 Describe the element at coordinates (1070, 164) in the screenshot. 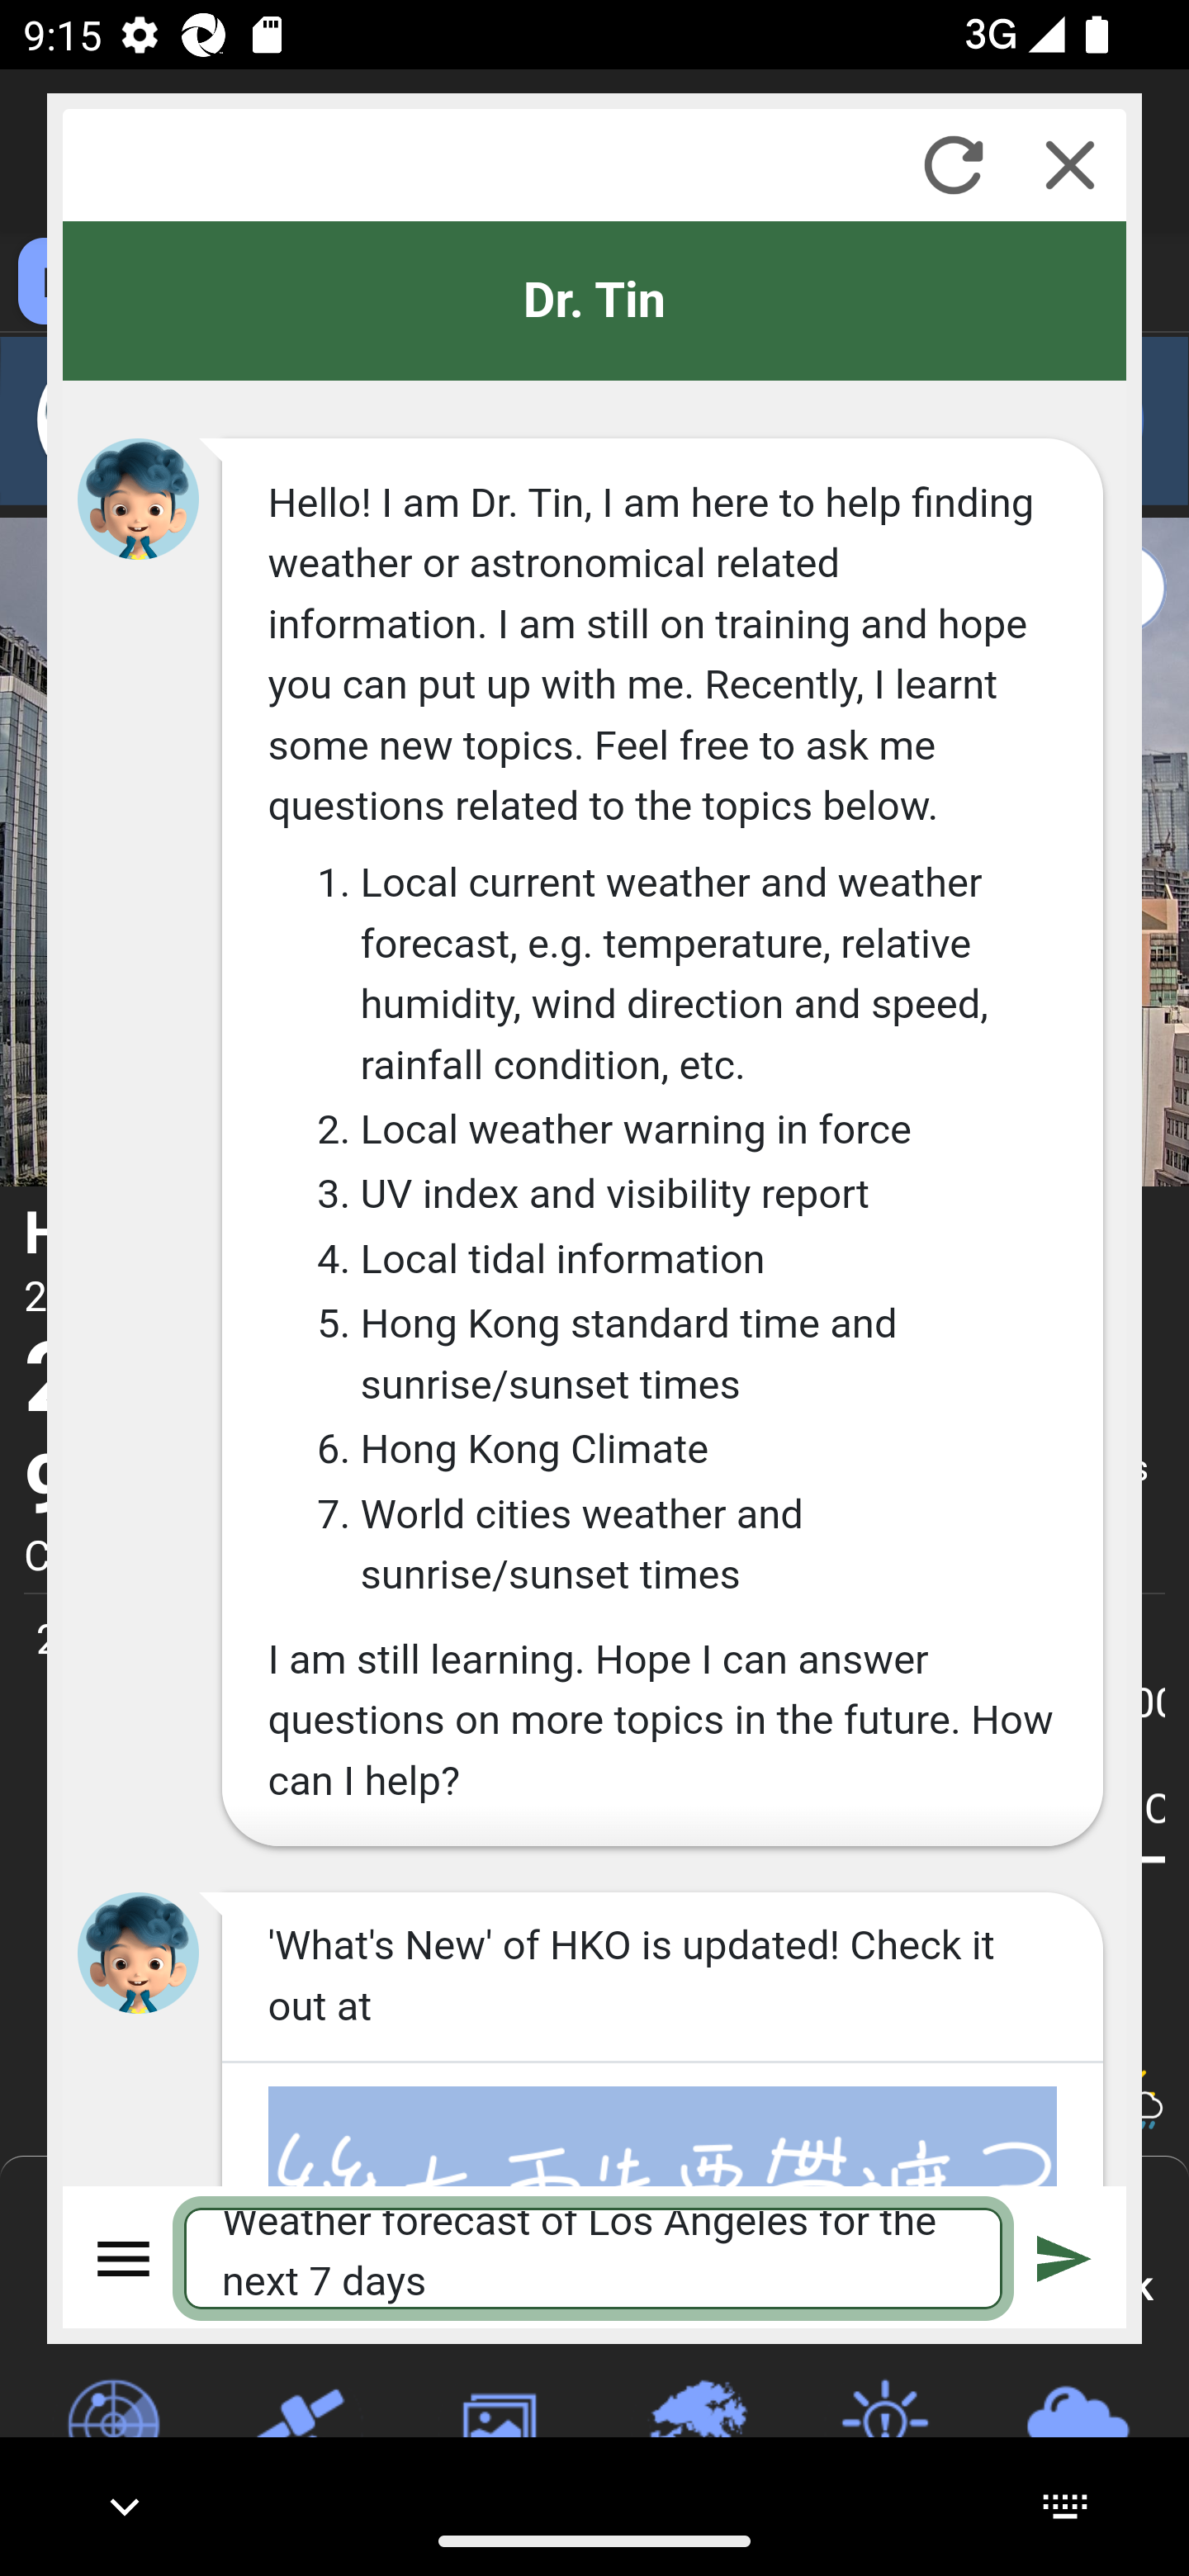

I see `Close` at that location.